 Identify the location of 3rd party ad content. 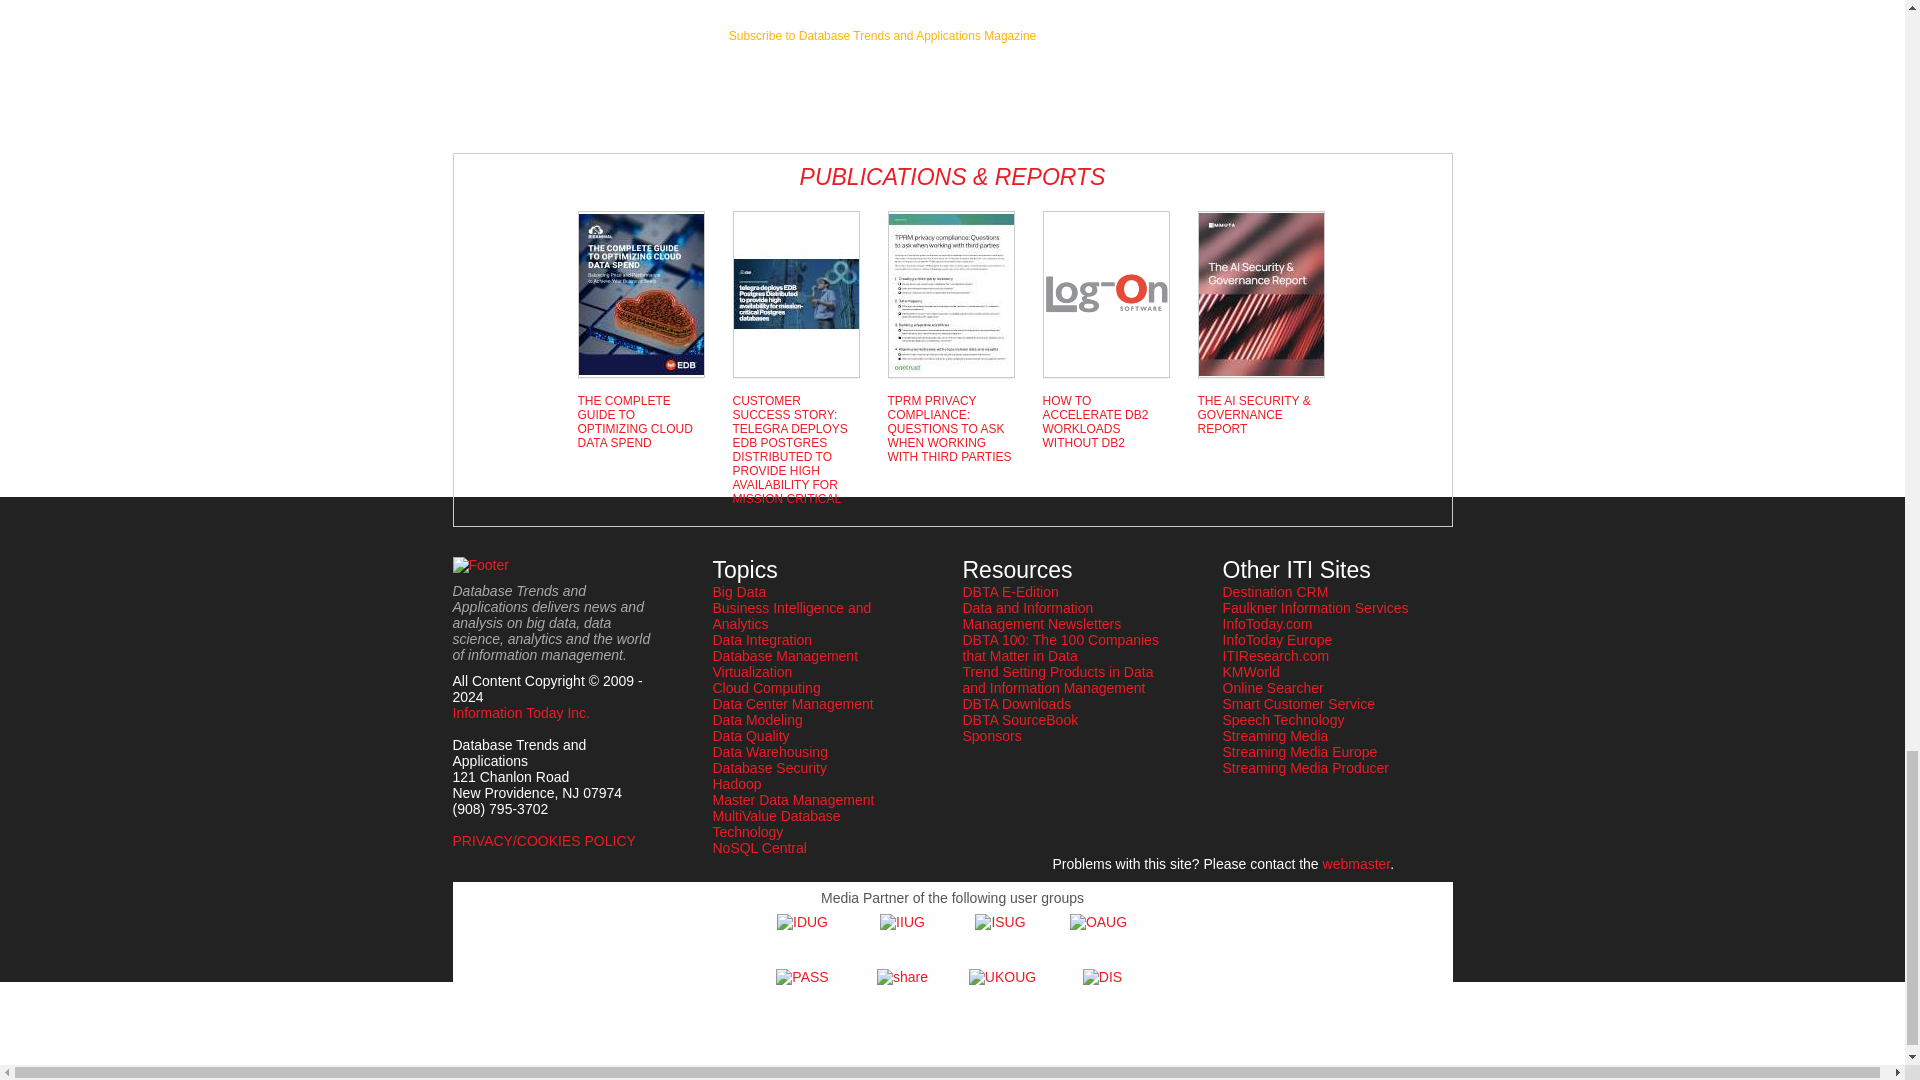
(882, 82).